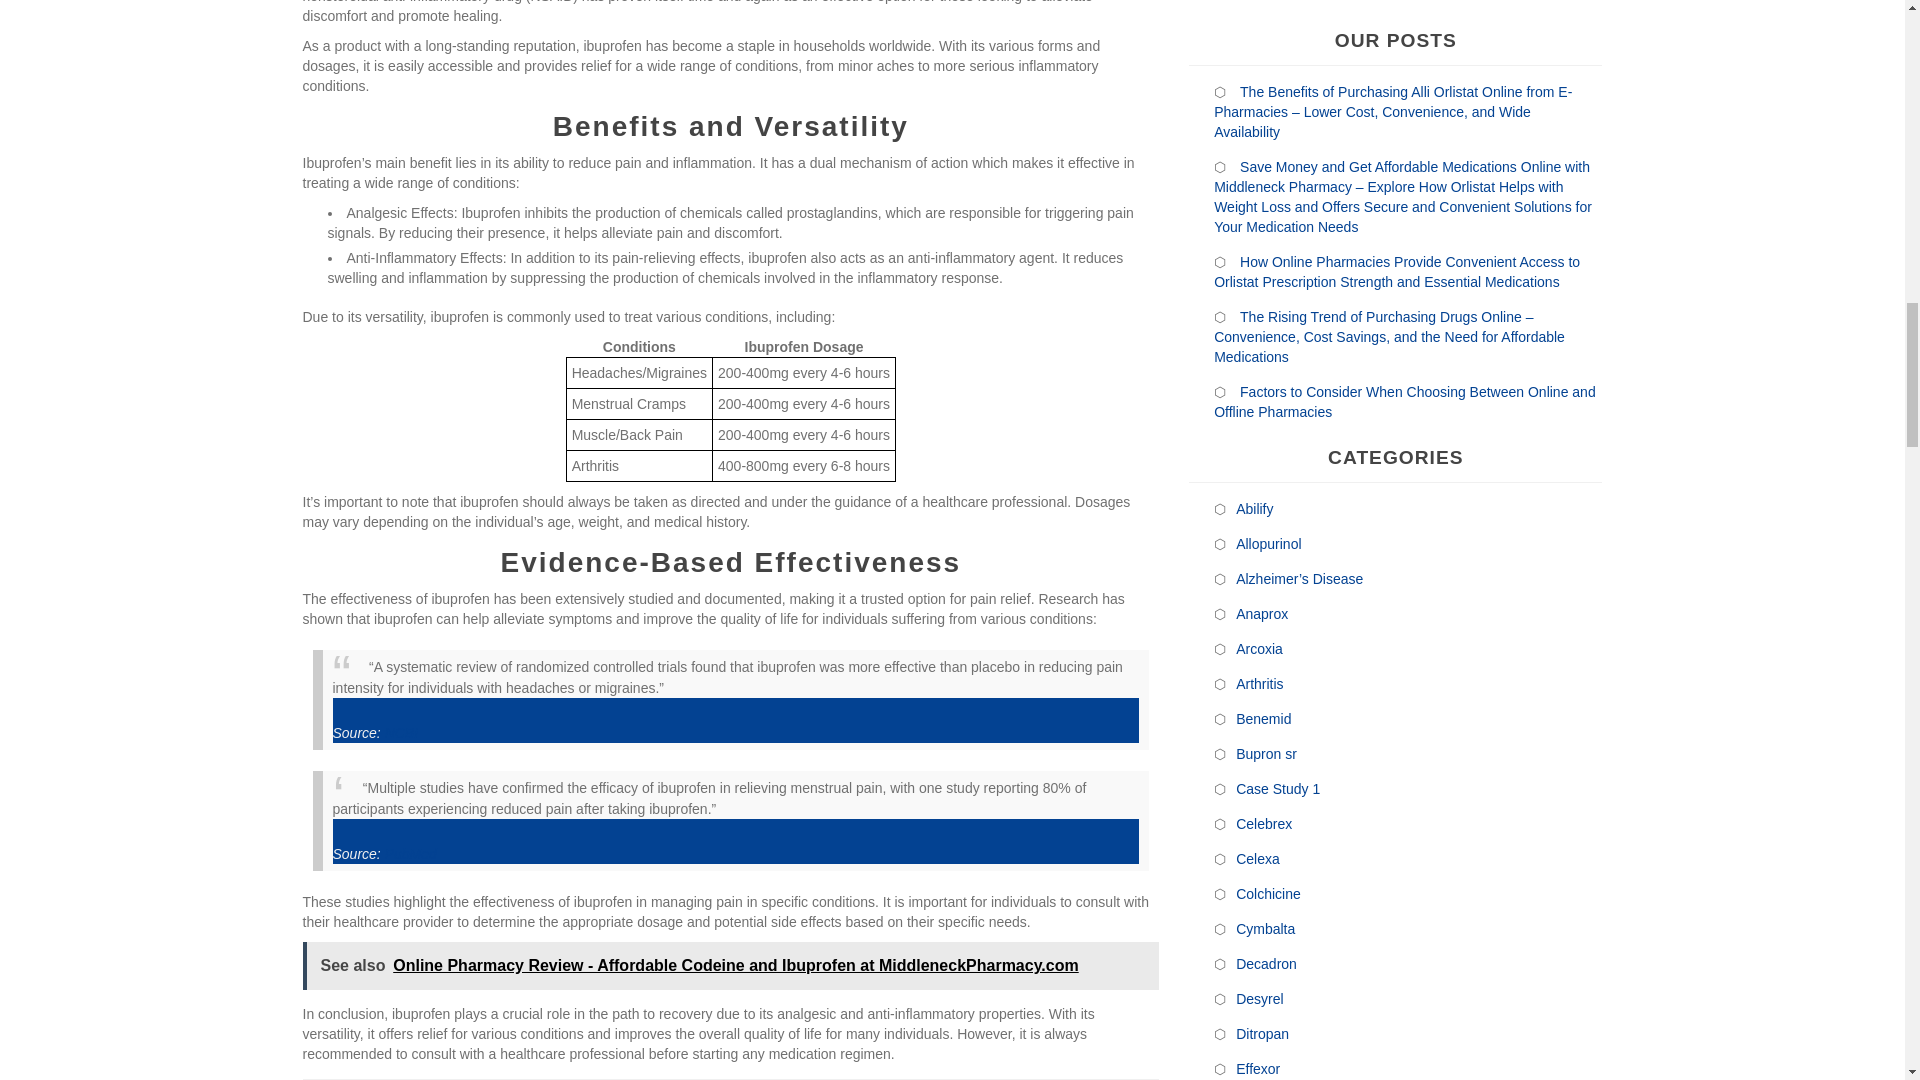  What do you see at coordinates (411, 853) in the screenshot?
I see `PubMed` at bounding box center [411, 853].